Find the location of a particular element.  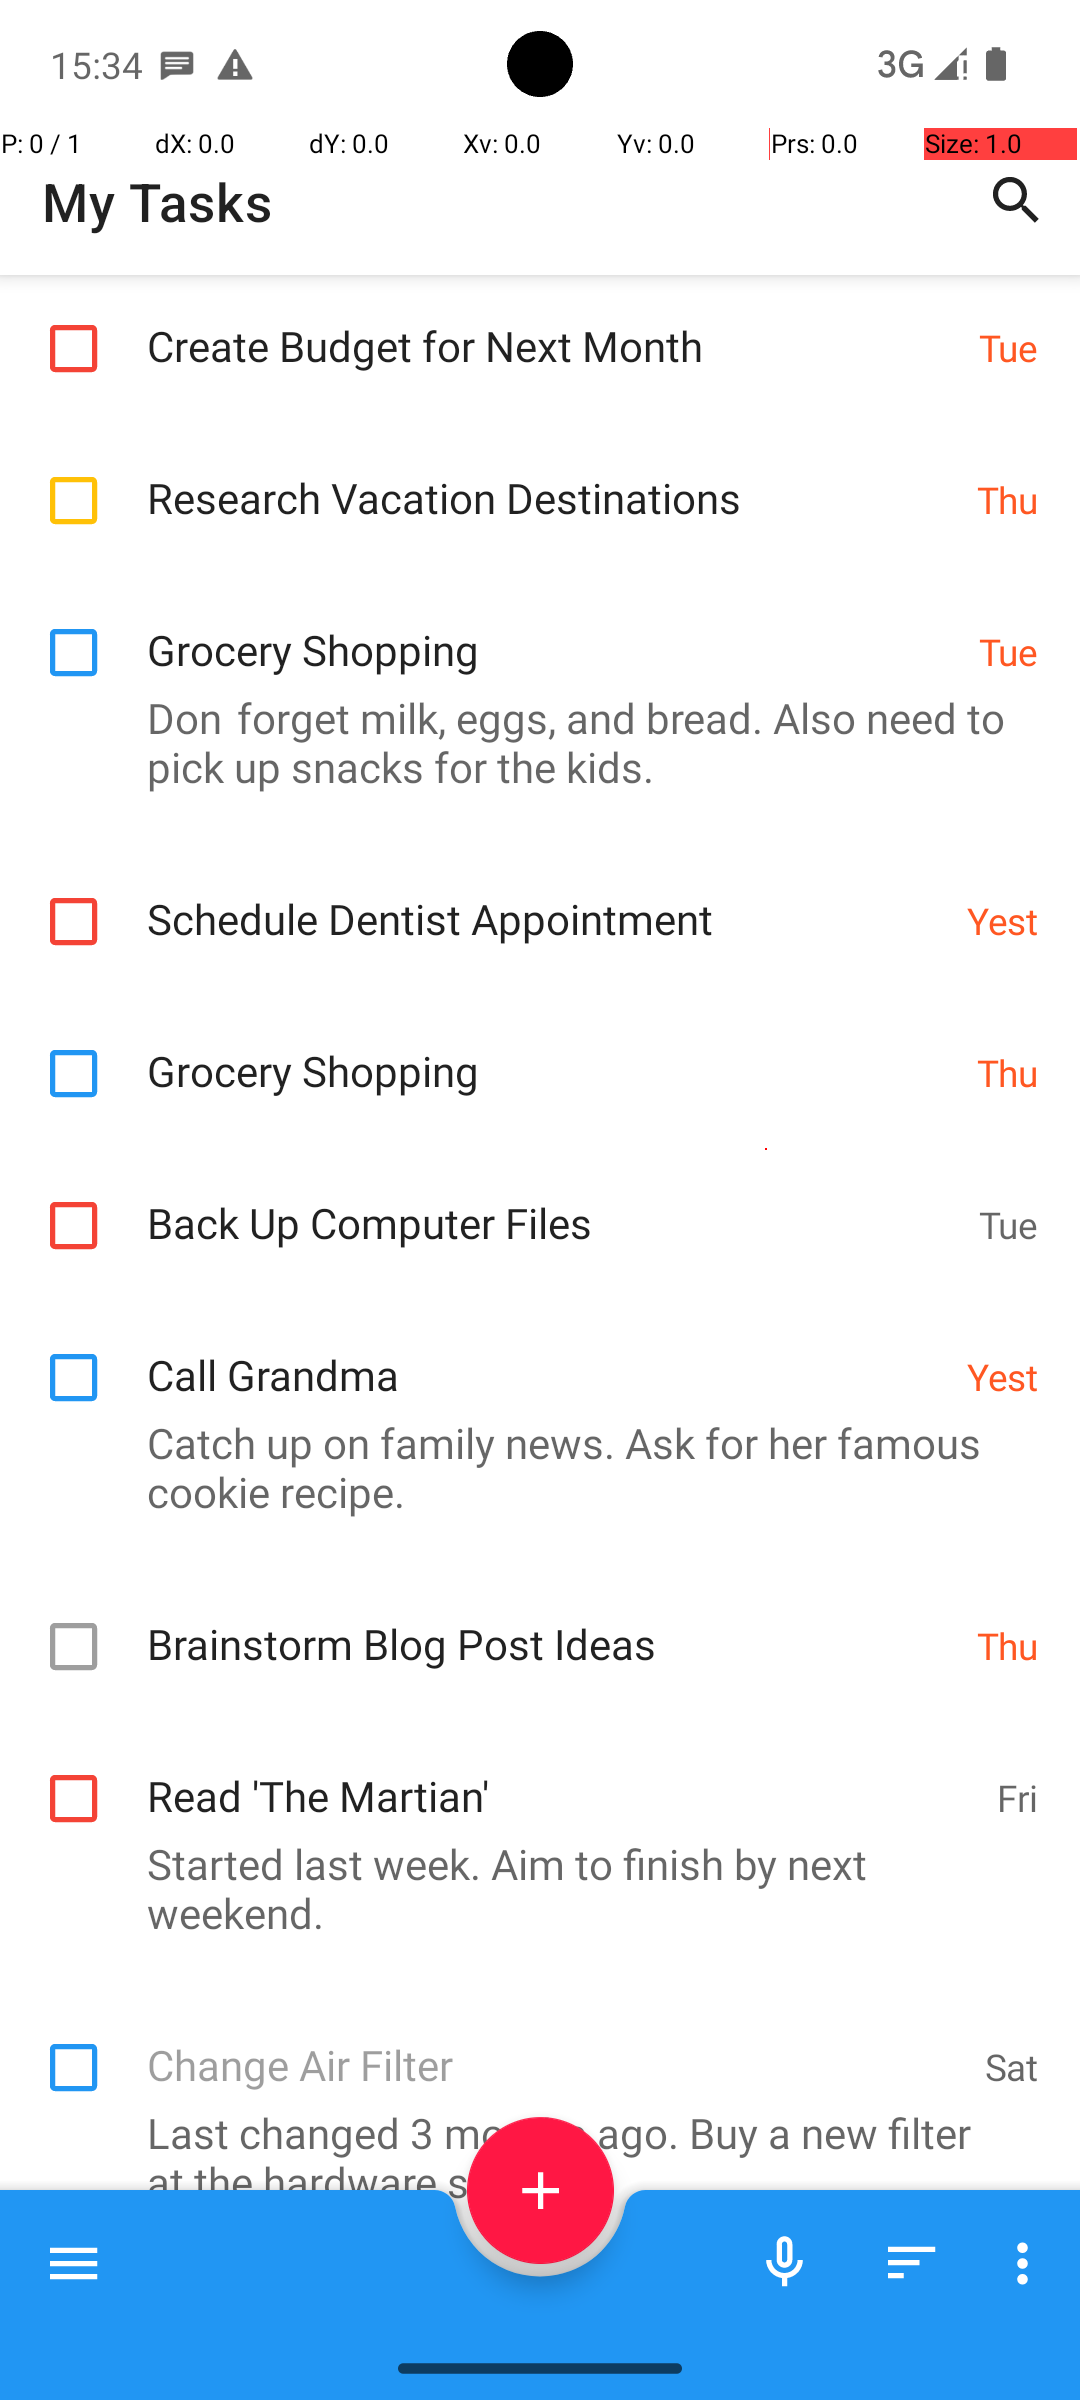

Thu is located at coordinates (1008, 500).